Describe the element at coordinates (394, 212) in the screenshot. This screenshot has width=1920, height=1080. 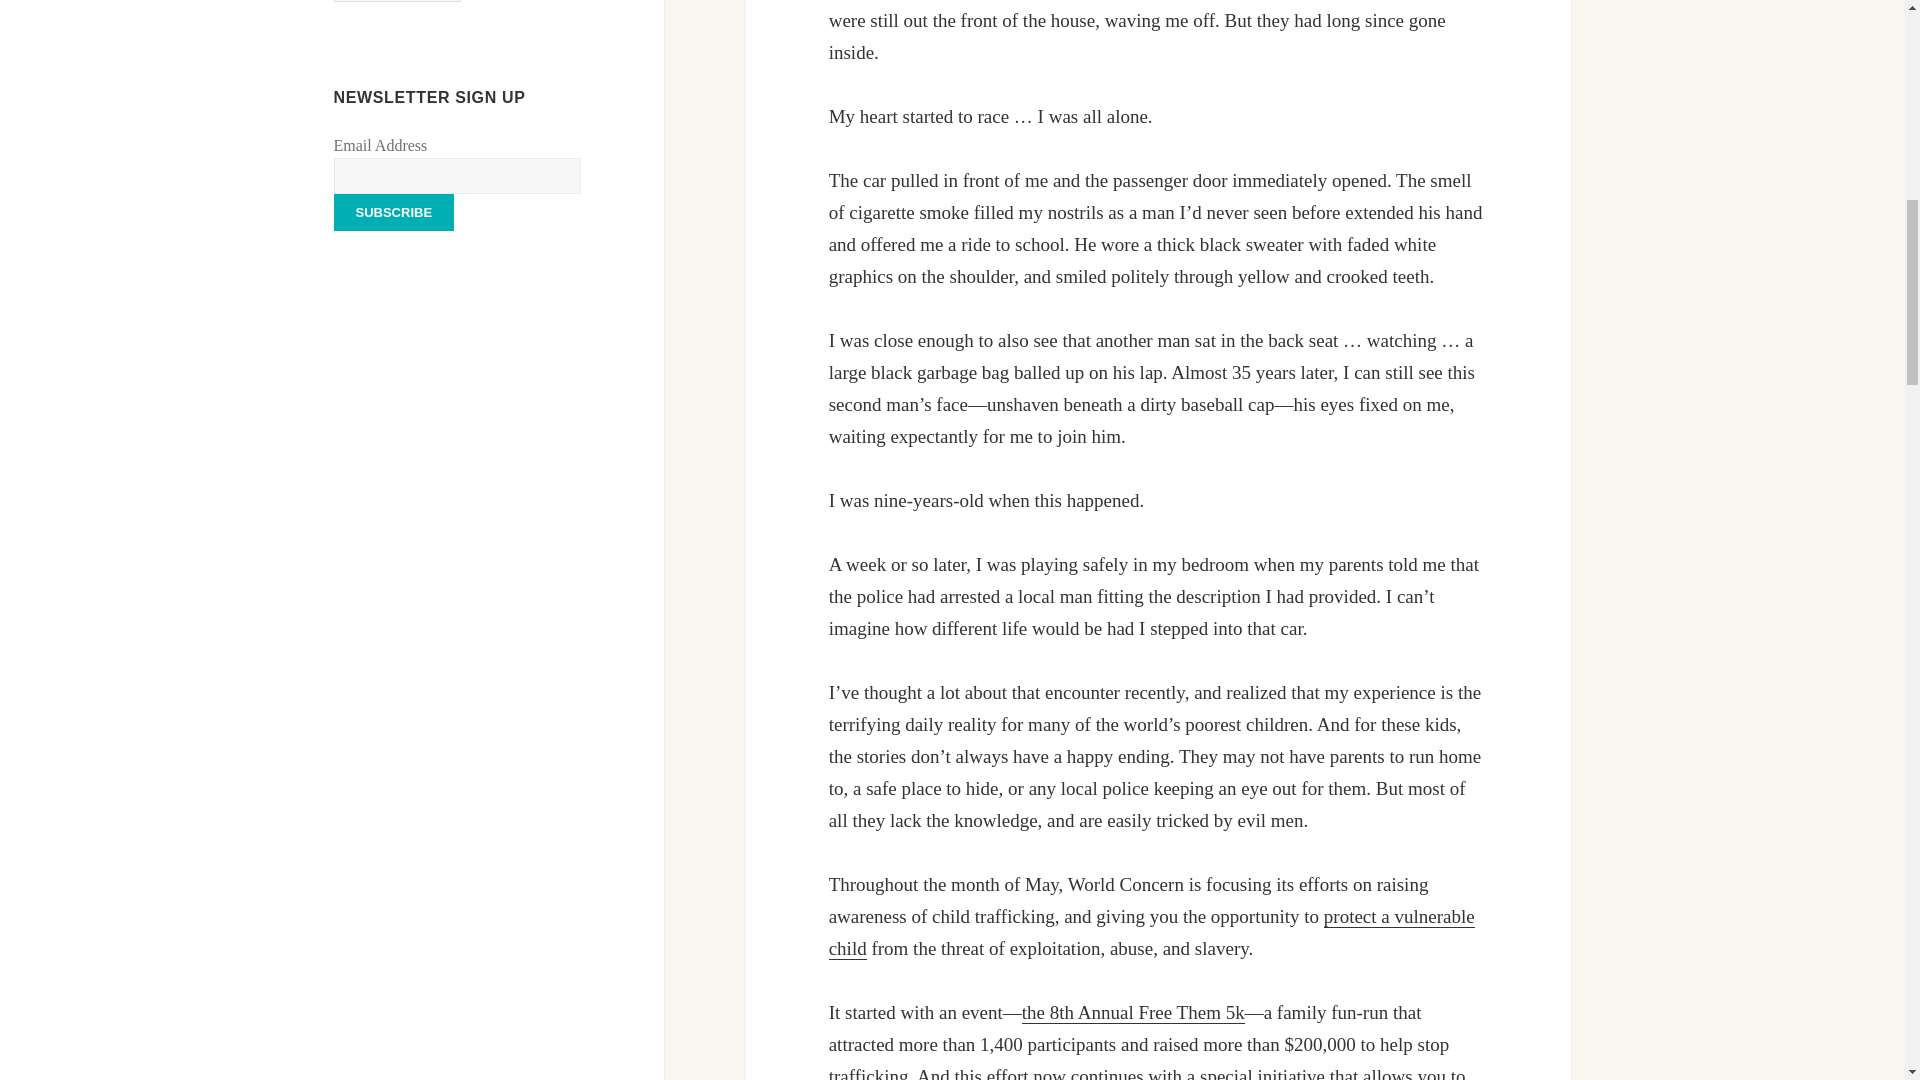
I see `Subscribe` at that location.